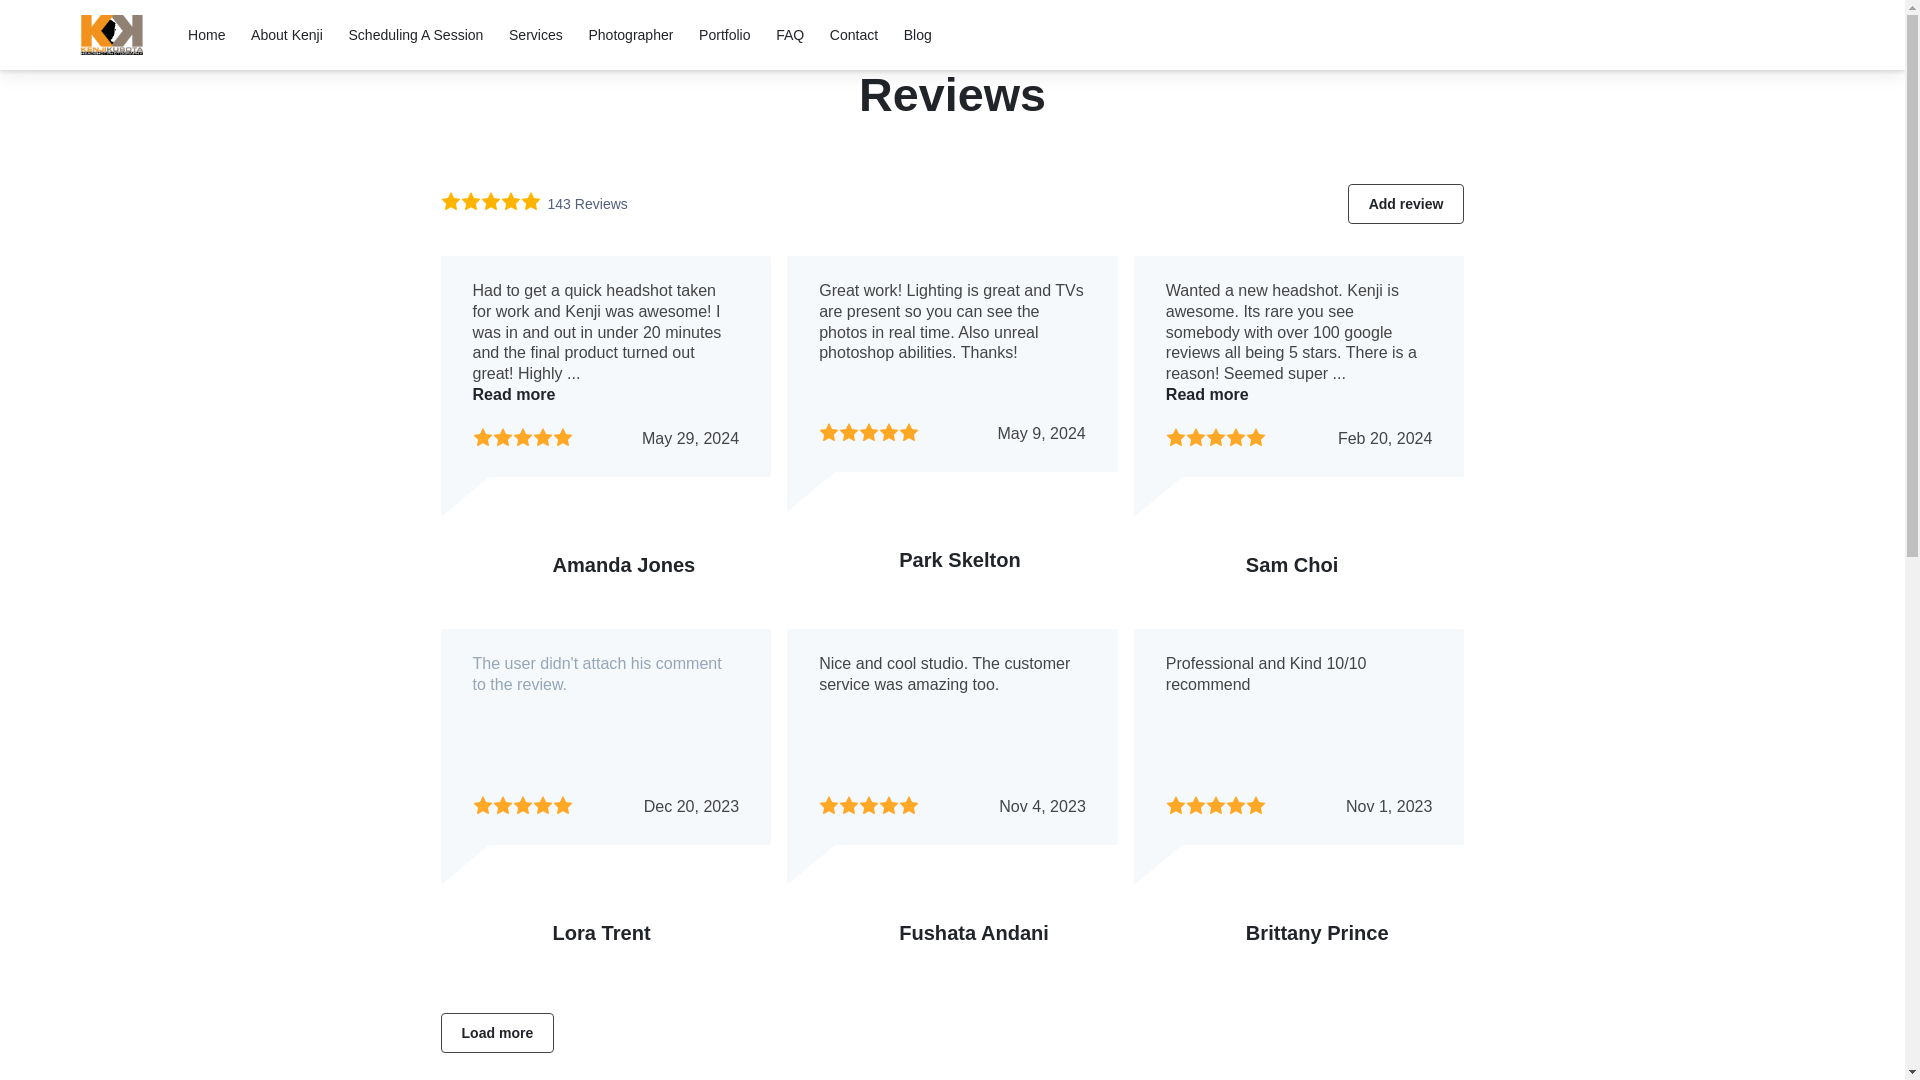  I want to click on Portfolio, so click(724, 34).